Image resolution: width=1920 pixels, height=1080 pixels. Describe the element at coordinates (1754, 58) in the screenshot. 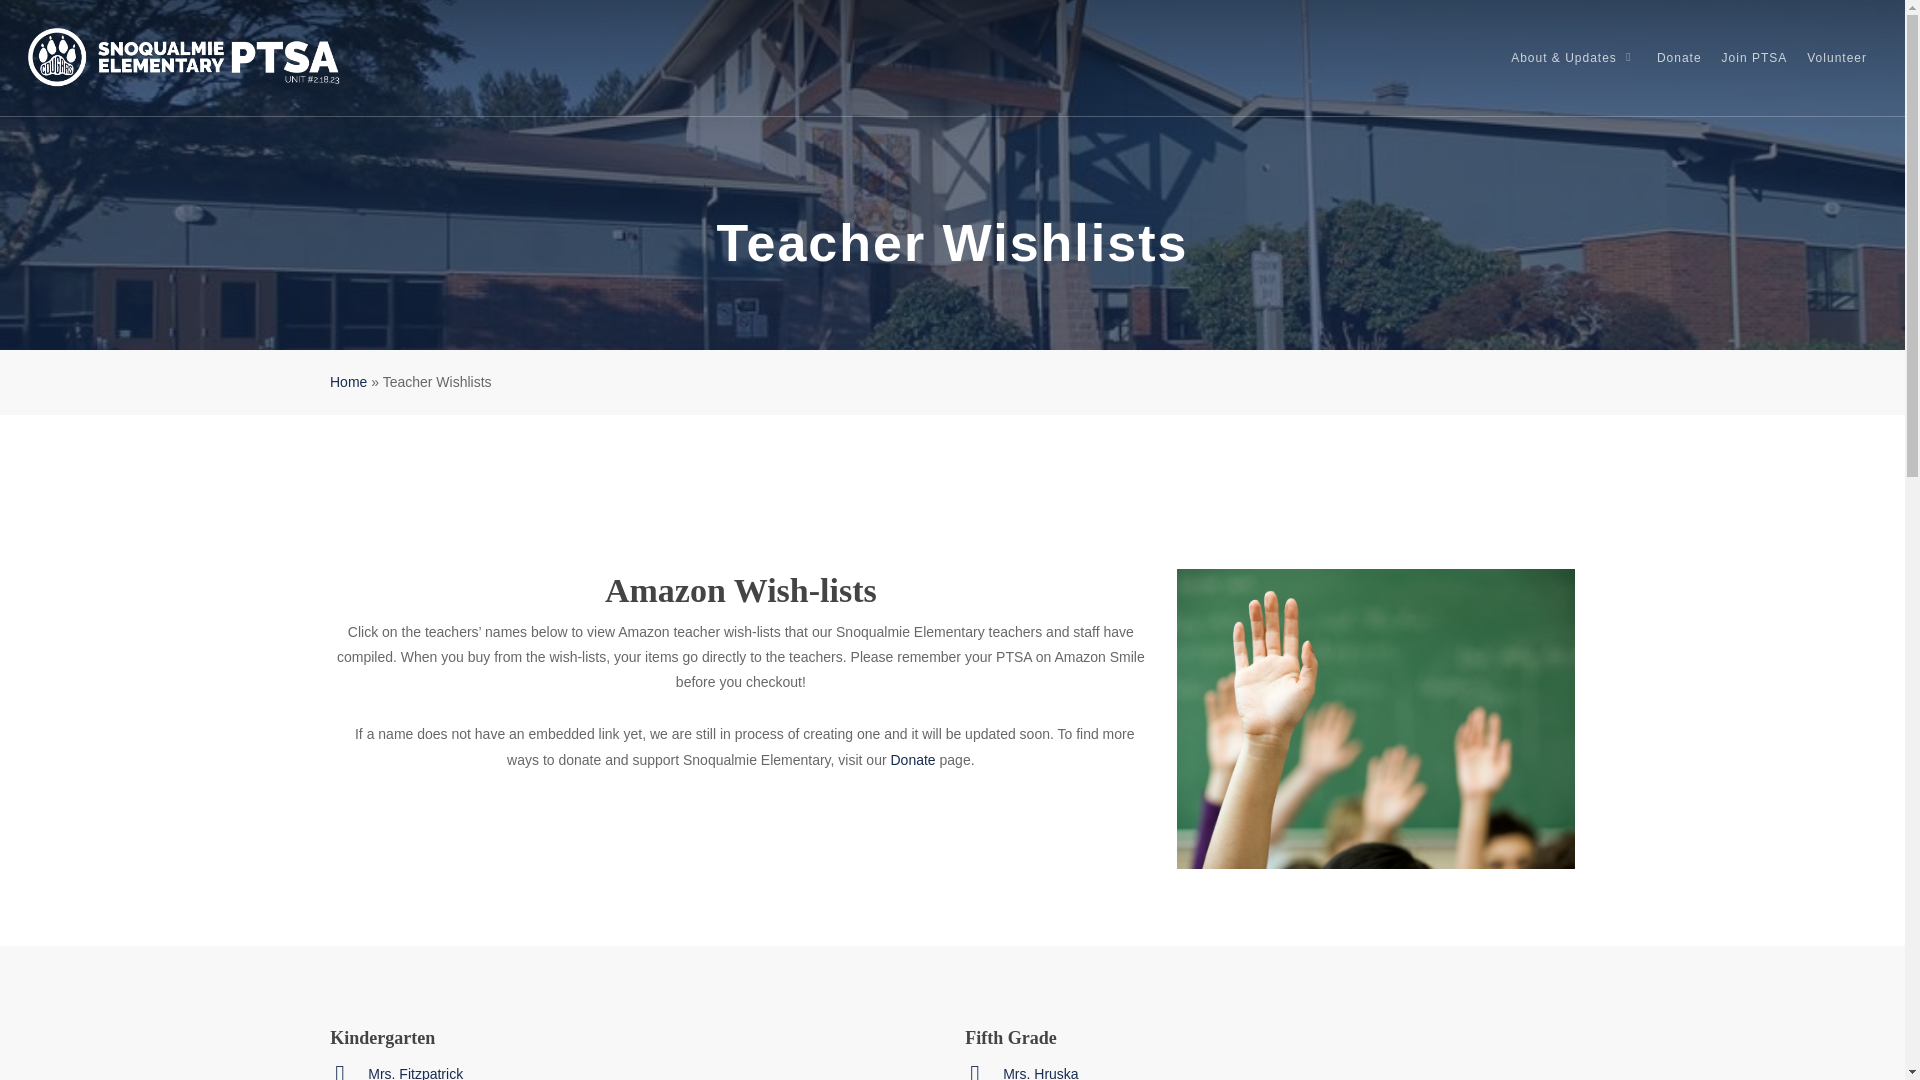

I see `Join PTSA` at that location.